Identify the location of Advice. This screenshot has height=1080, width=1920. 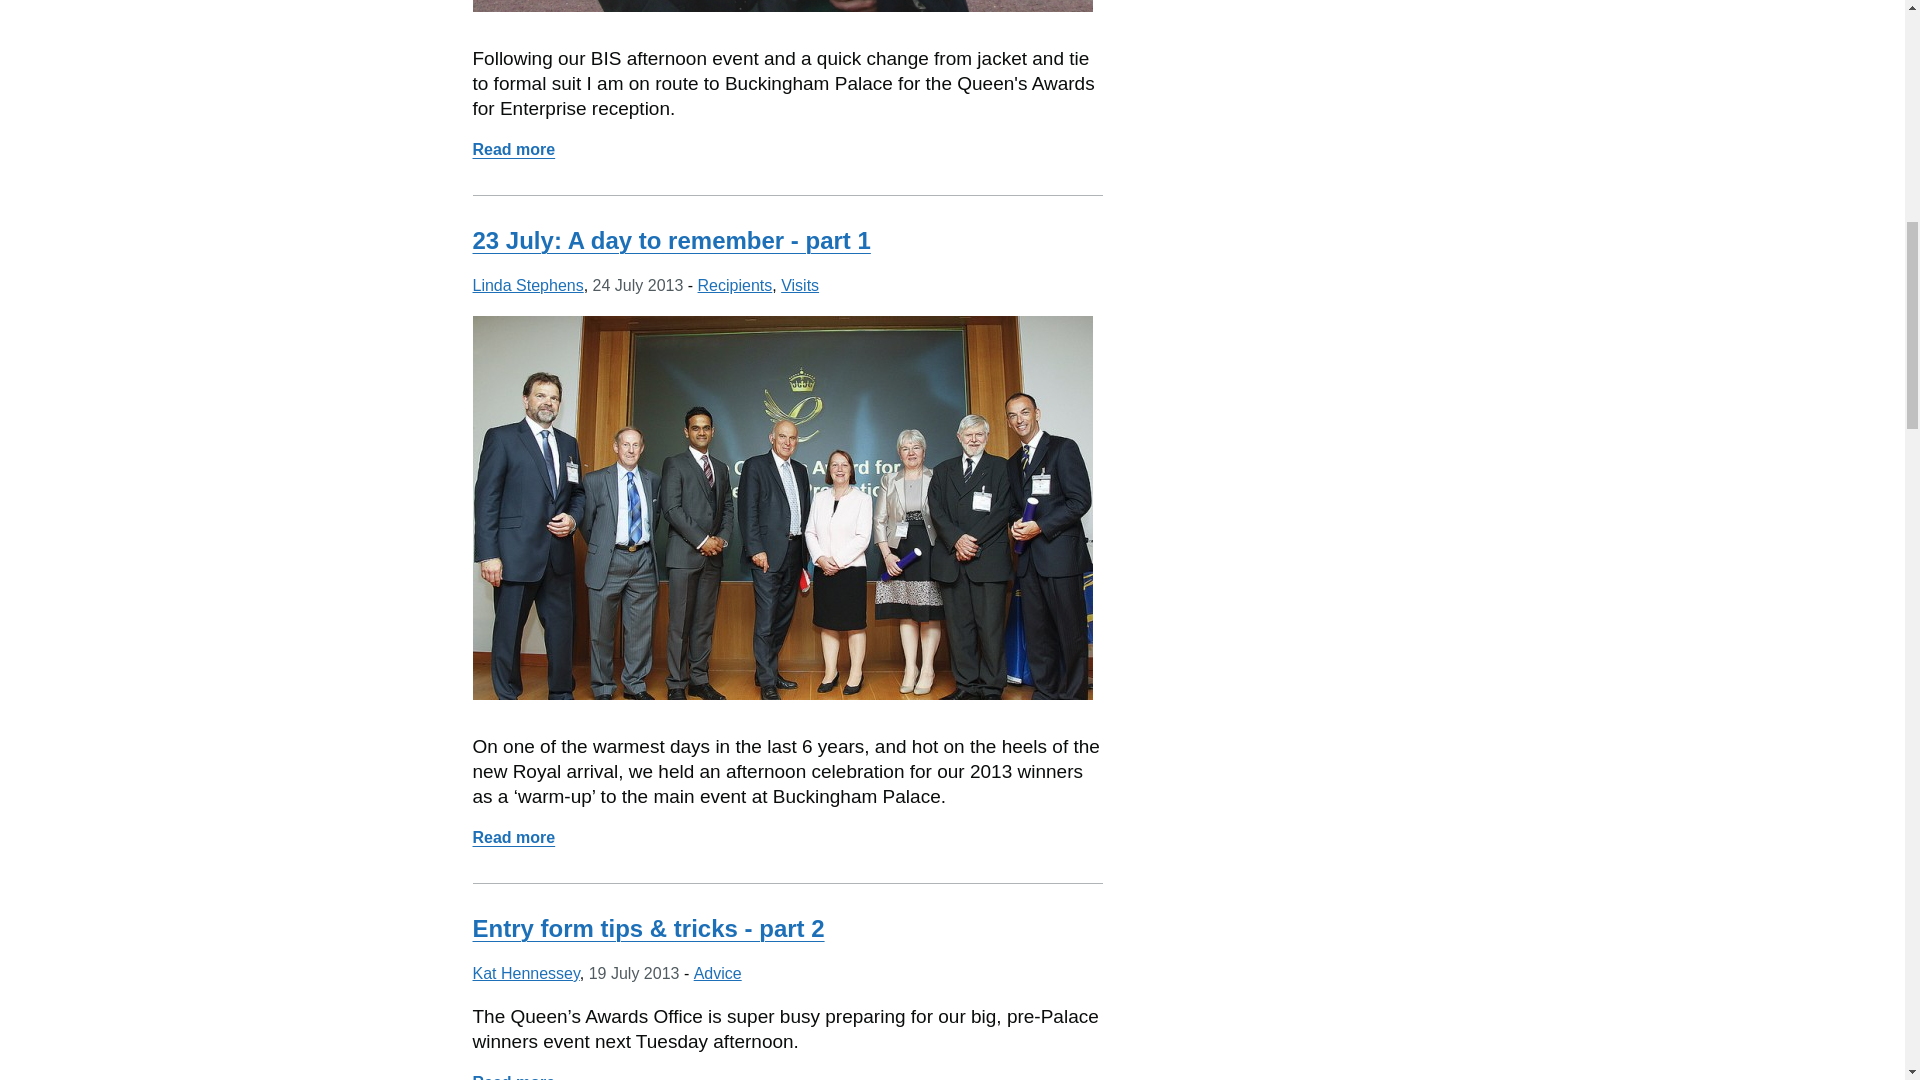
(717, 973).